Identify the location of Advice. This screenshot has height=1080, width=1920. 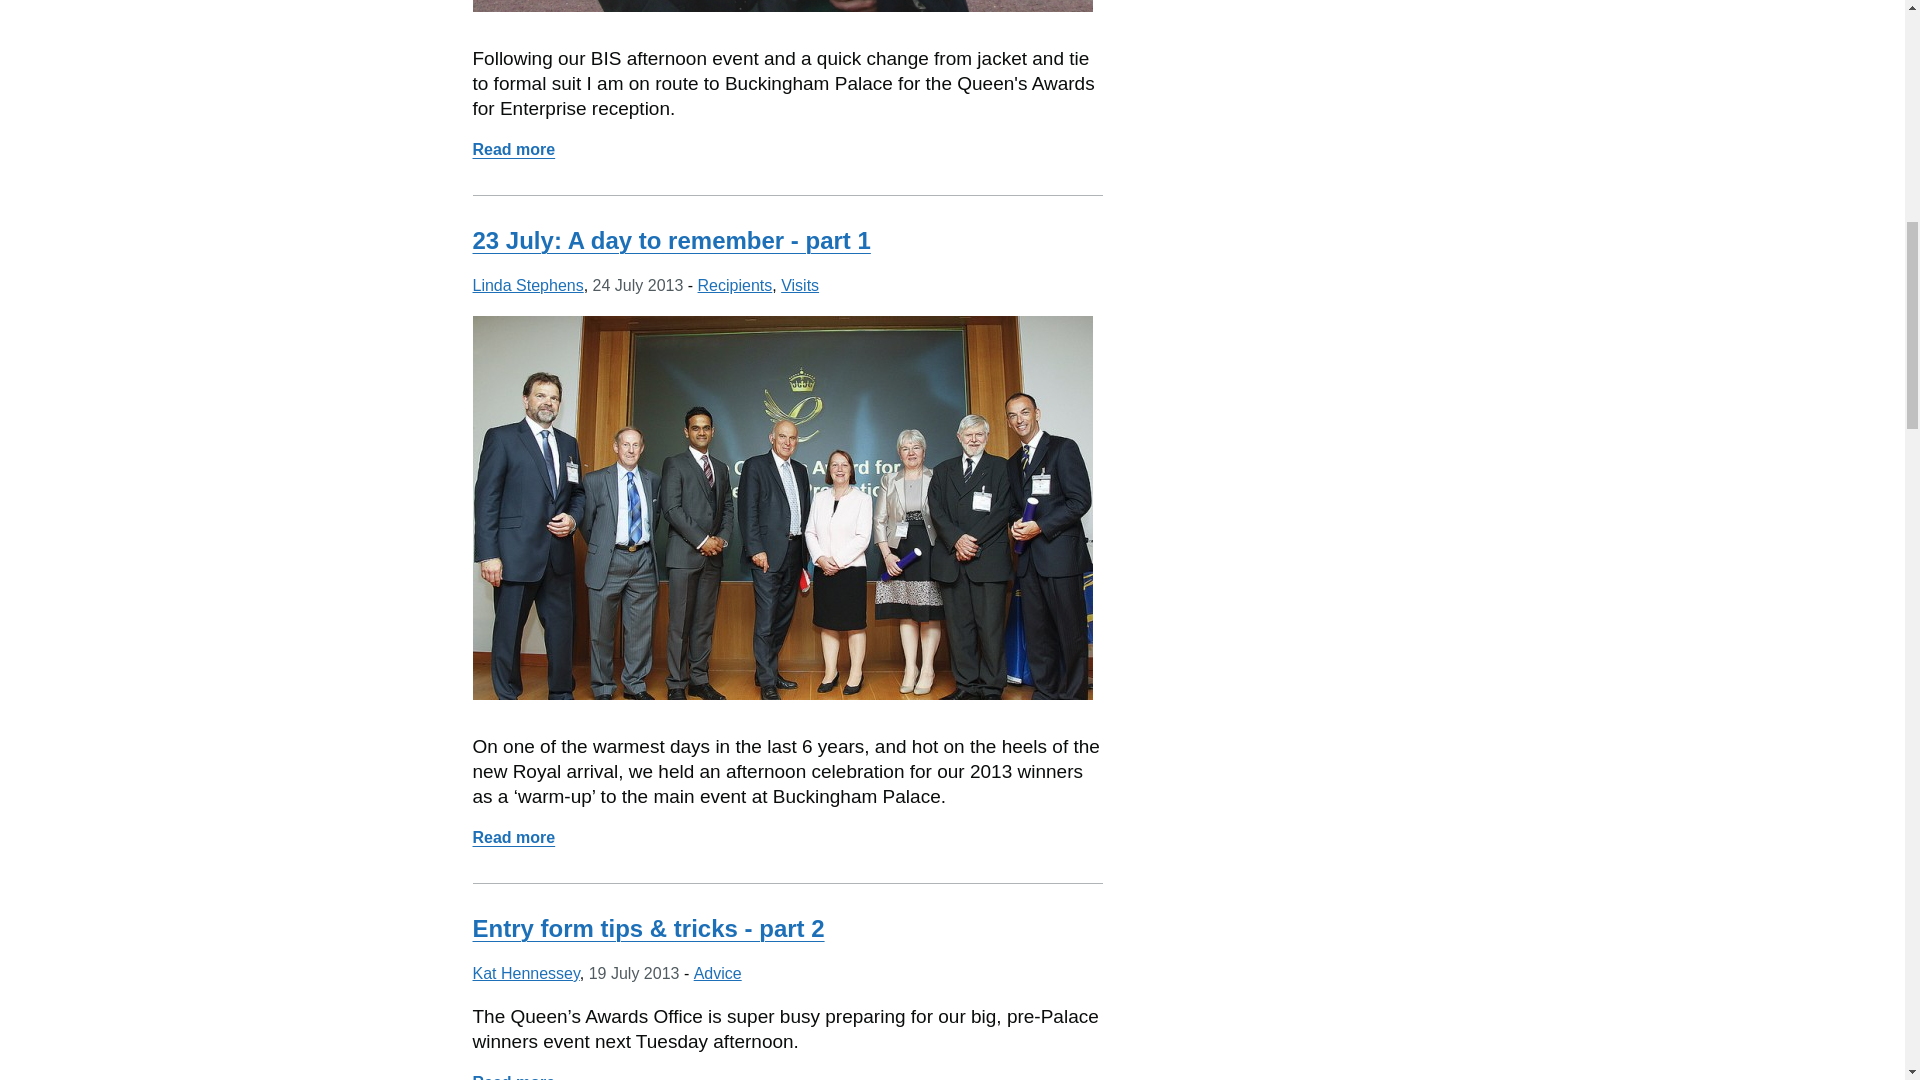
(717, 973).